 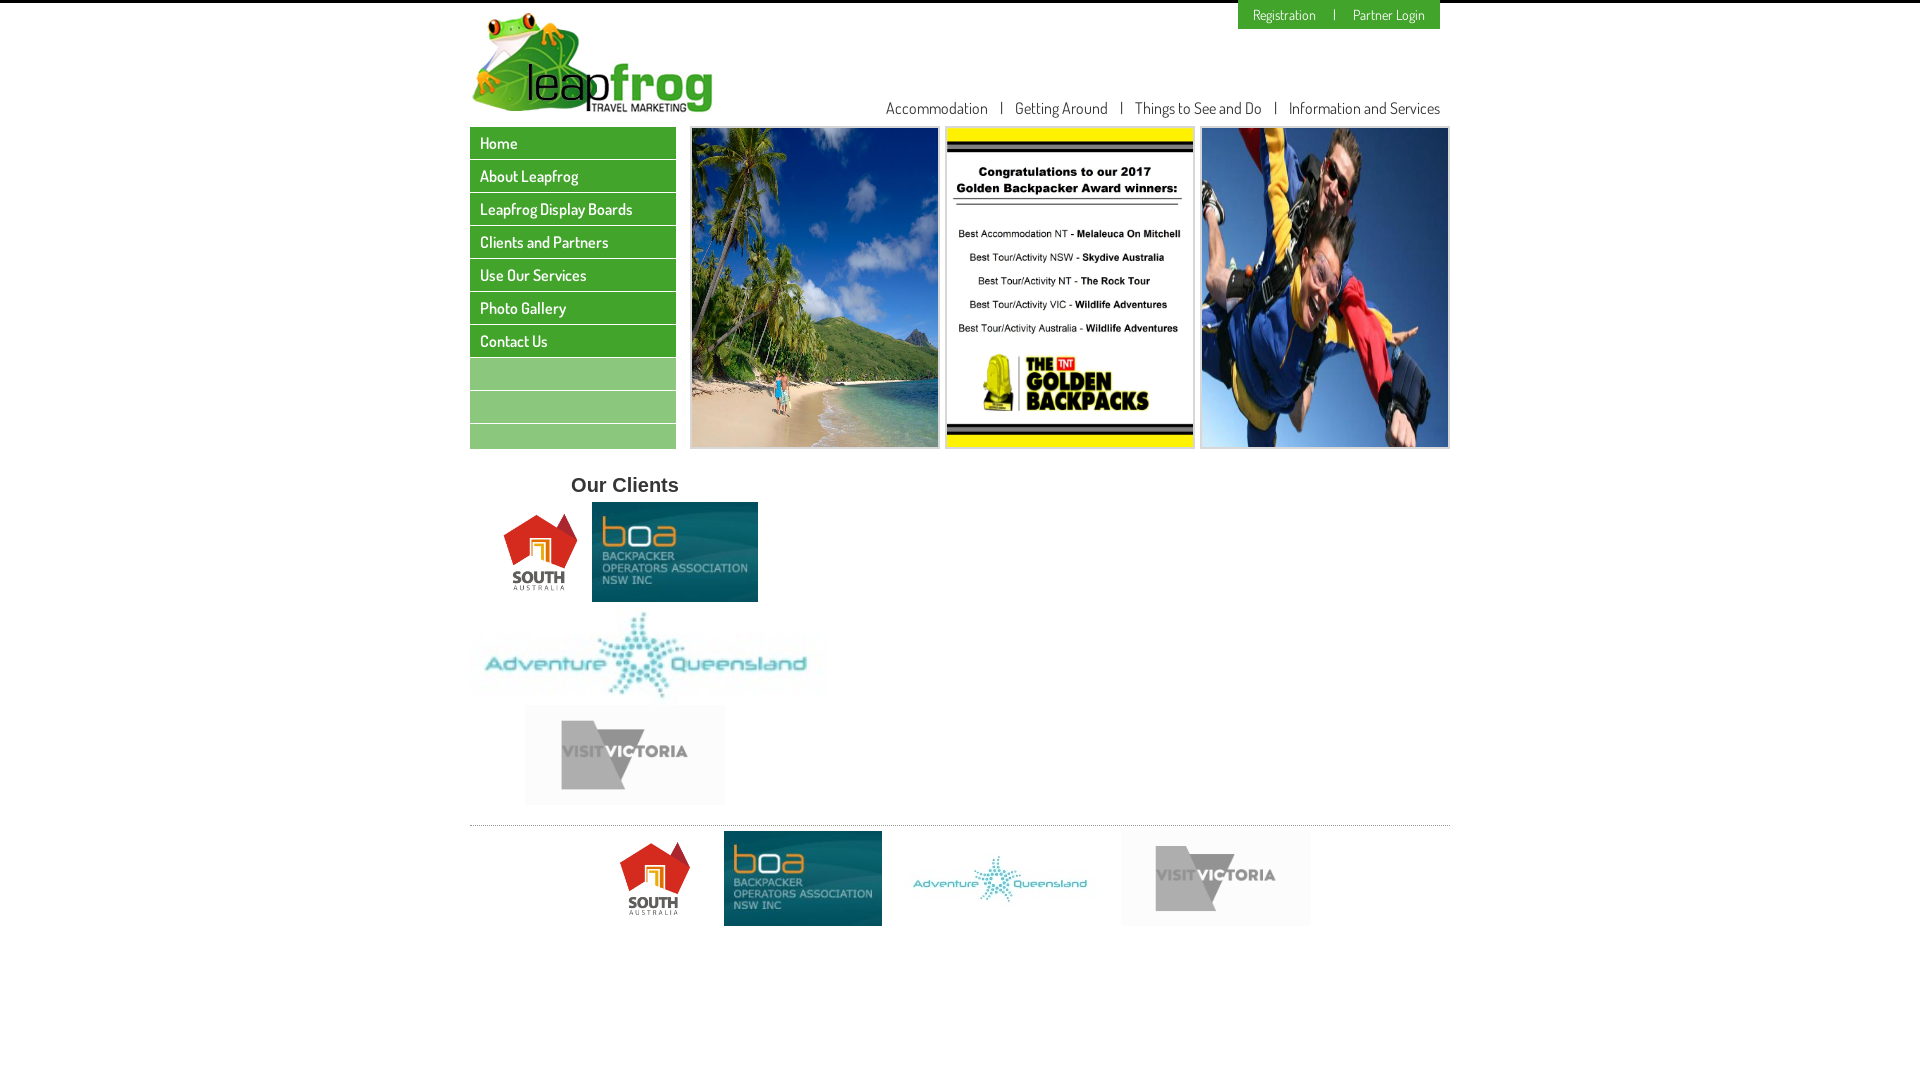 What do you see at coordinates (573, 275) in the screenshot?
I see `Use Our Services` at bounding box center [573, 275].